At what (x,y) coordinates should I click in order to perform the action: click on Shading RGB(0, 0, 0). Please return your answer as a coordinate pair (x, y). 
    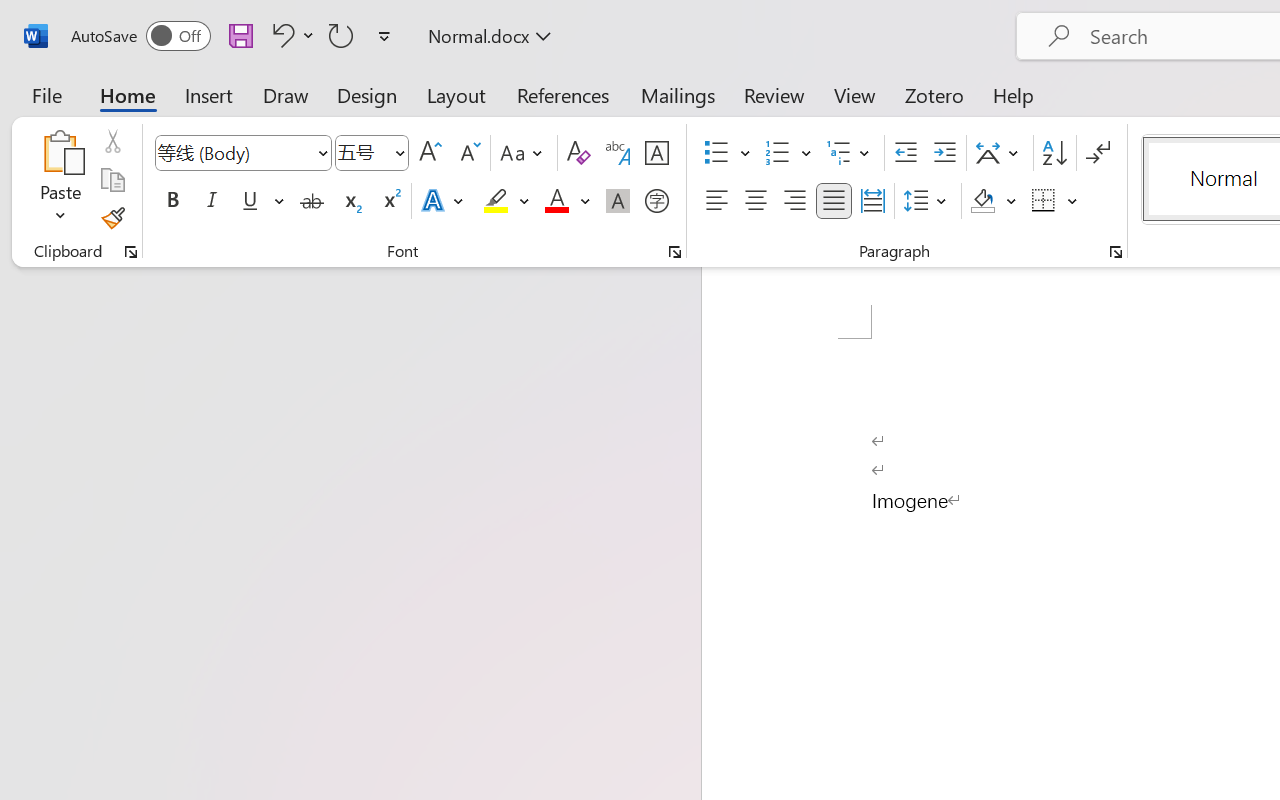
    Looking at the image, I should click on (982, 201).